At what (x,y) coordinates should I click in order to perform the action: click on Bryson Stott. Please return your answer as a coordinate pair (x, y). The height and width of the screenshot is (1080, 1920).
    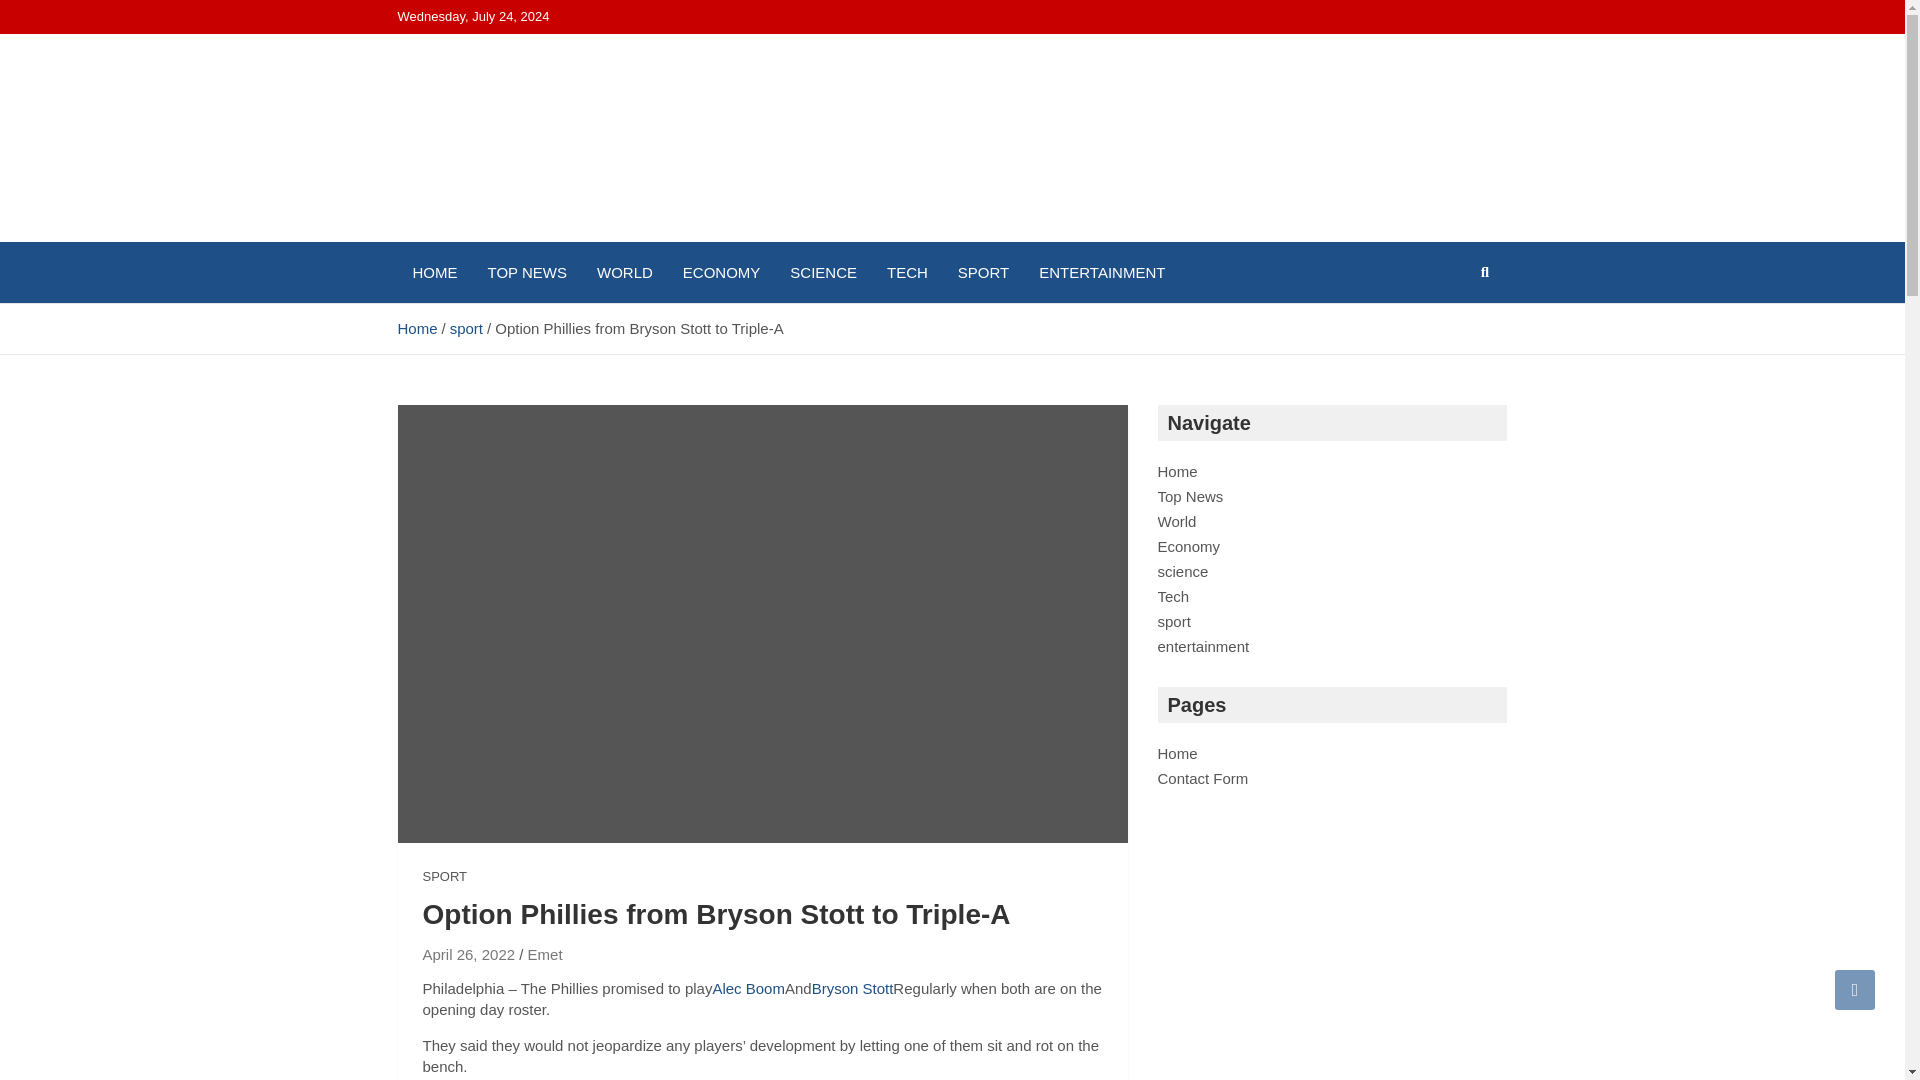
    Looking at the image, I should click on (853, 988).